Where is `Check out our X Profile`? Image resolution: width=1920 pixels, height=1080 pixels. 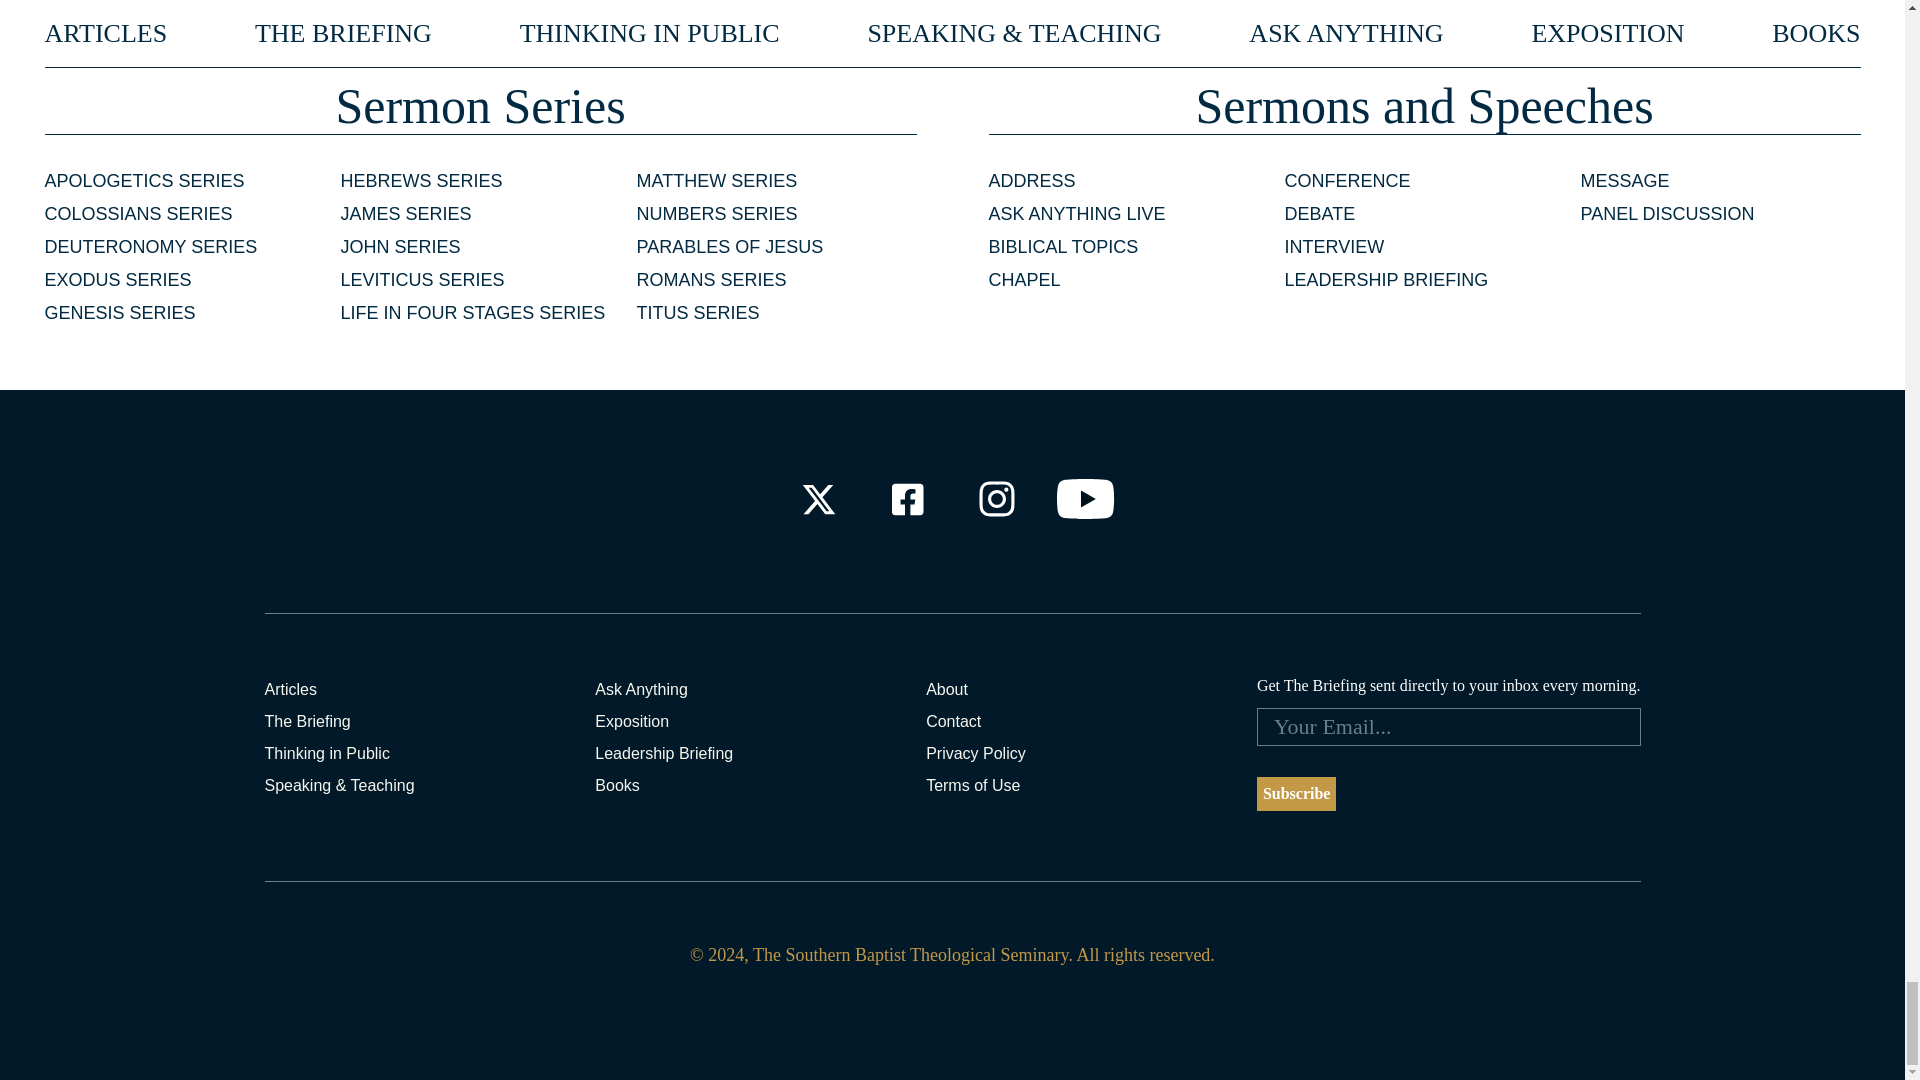
Check out our X Profile is located at coordinates (818, 499).